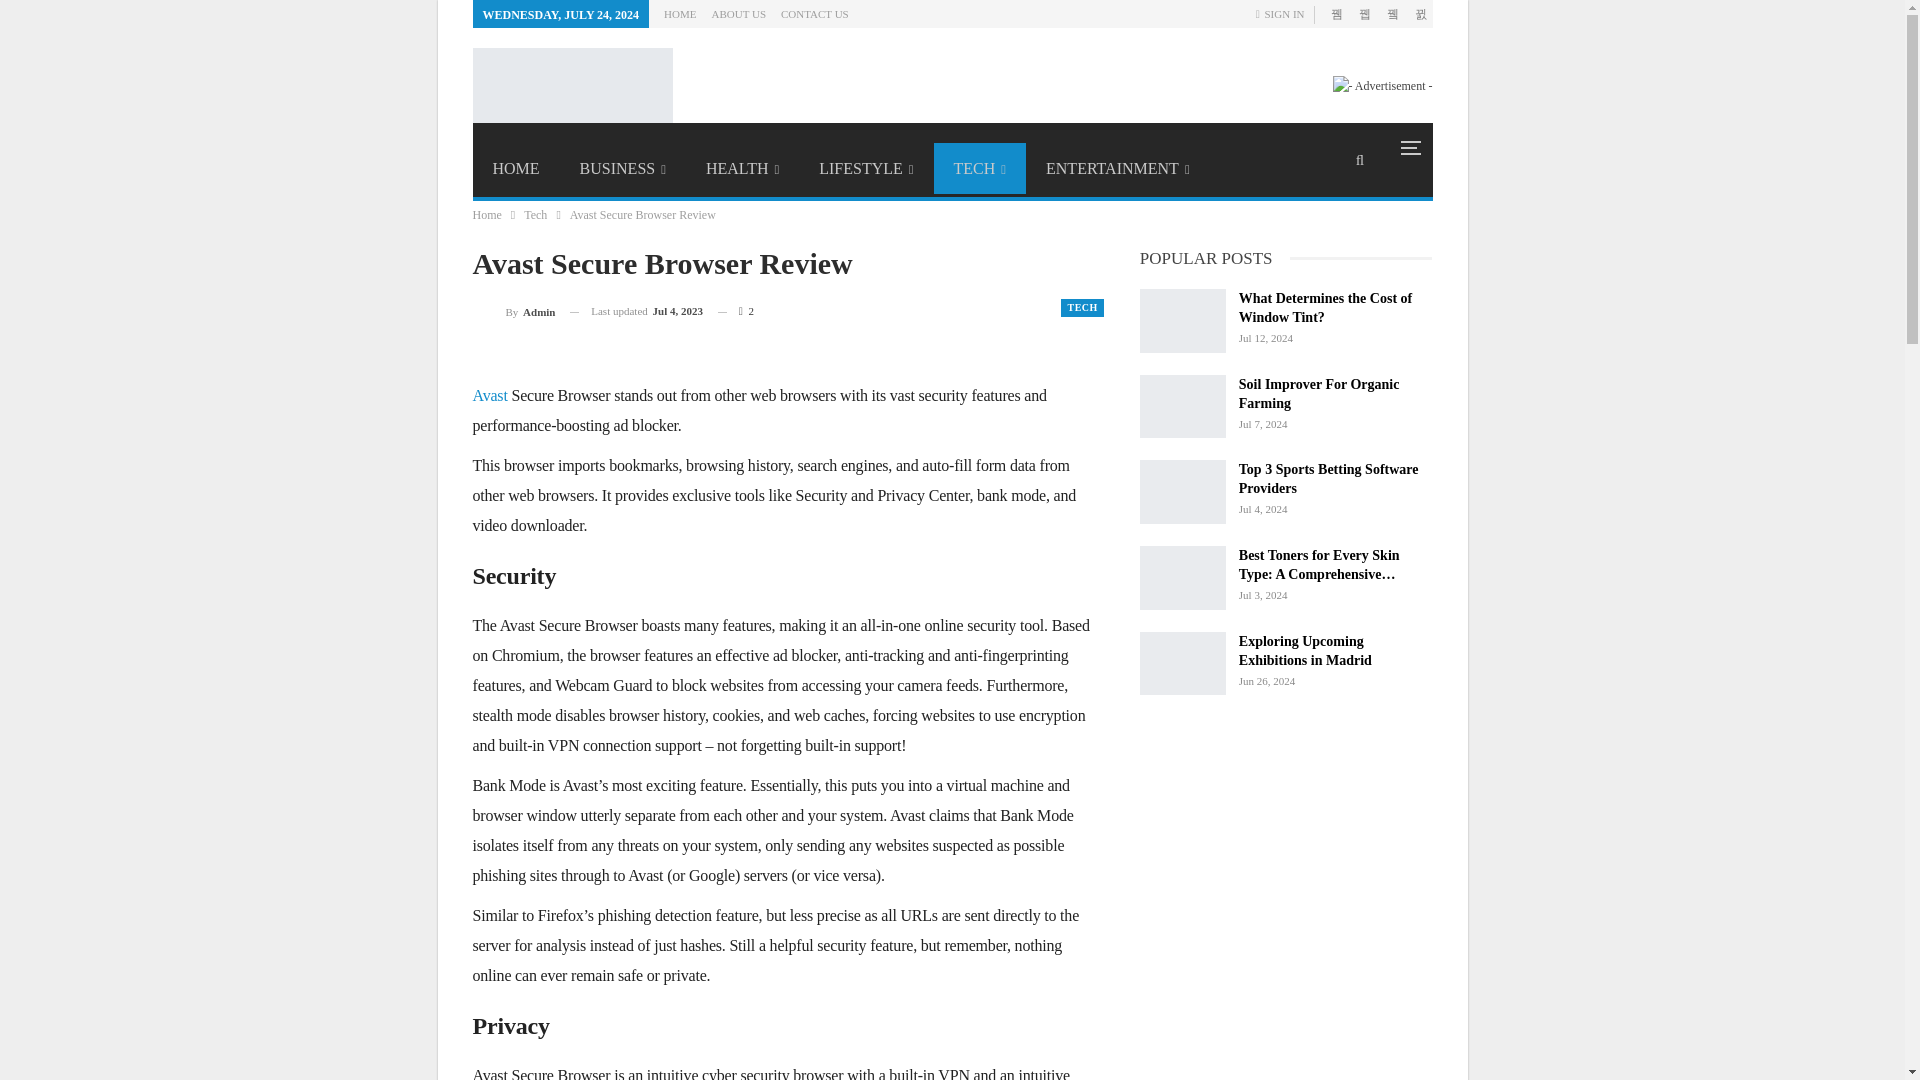 This screenshot has width=1920, height=1080. Describe the element at coordinates (1183, 406) in the screenshot. I see `Soil Improver For Organic Farming` at that location.